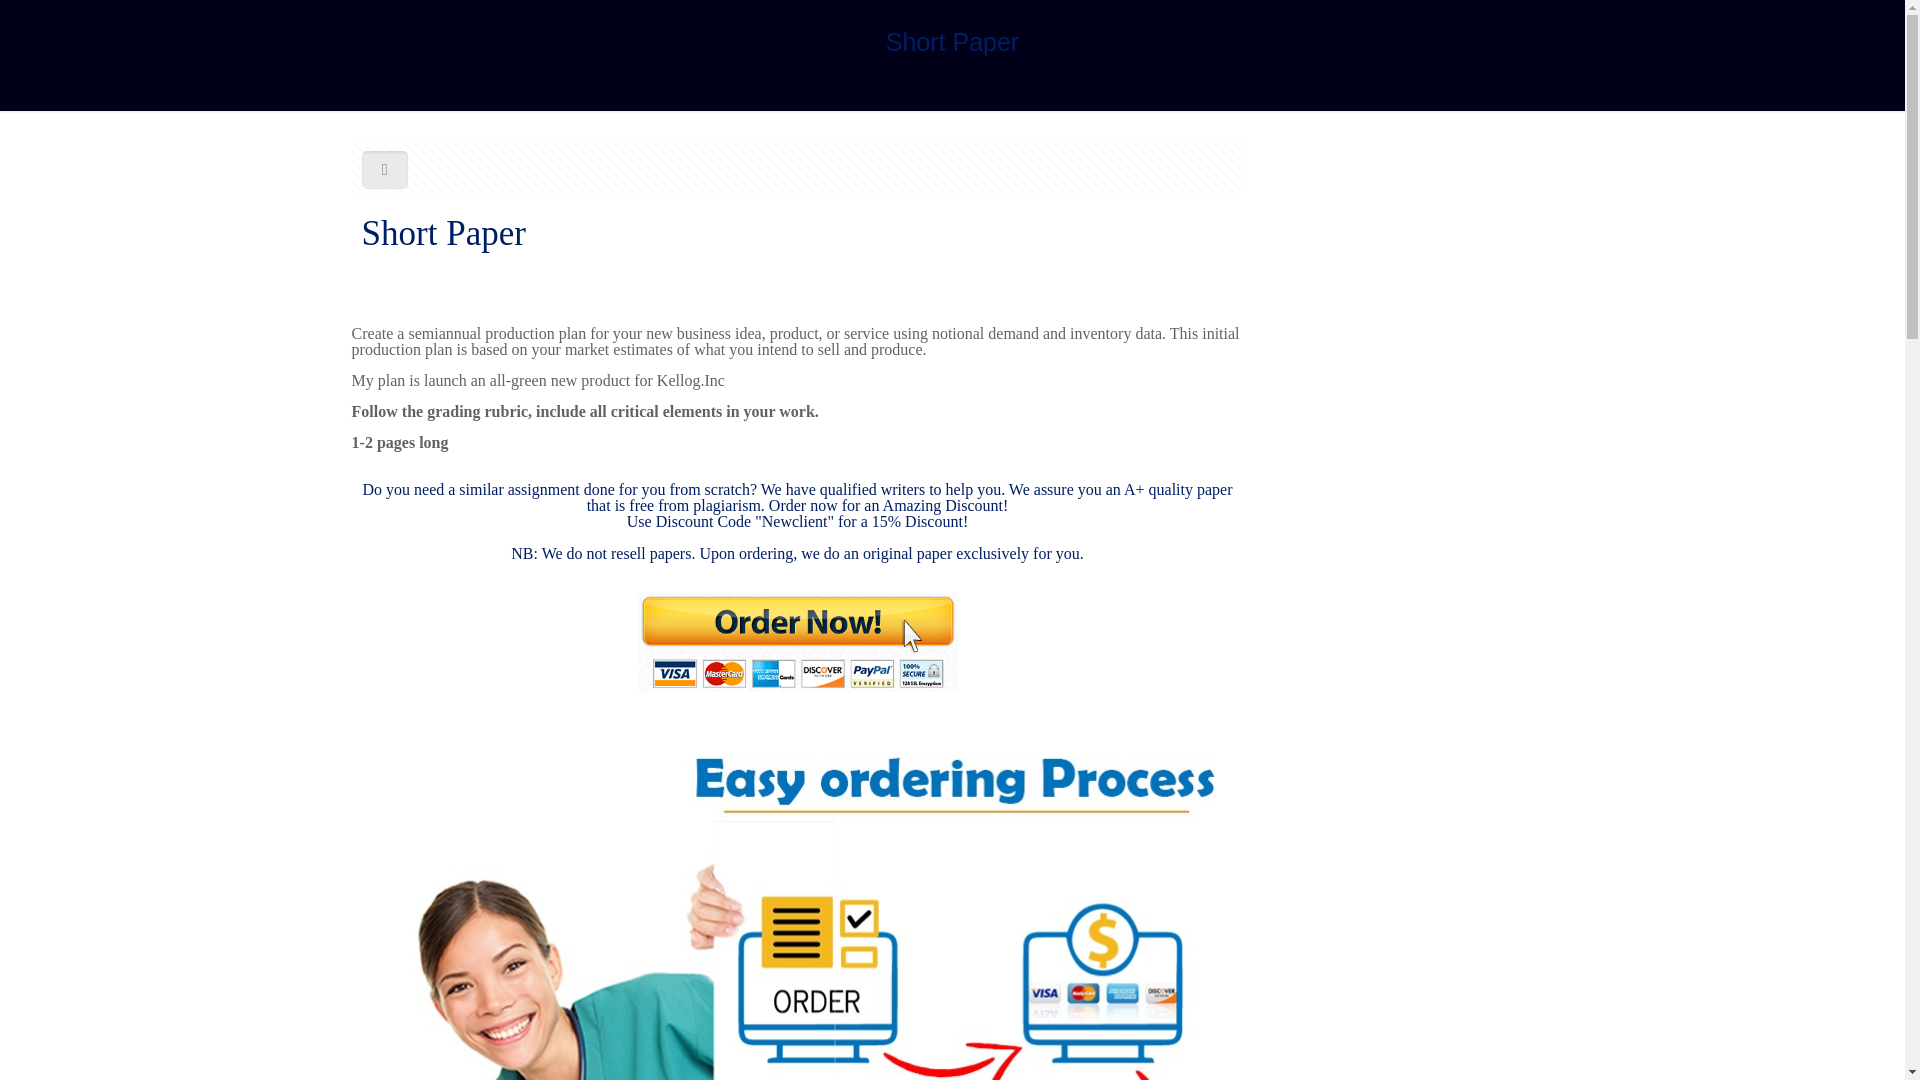 The height and width of the screenshot is (1080, 1920). I want to click on Short Paper, so click(1064, 72).